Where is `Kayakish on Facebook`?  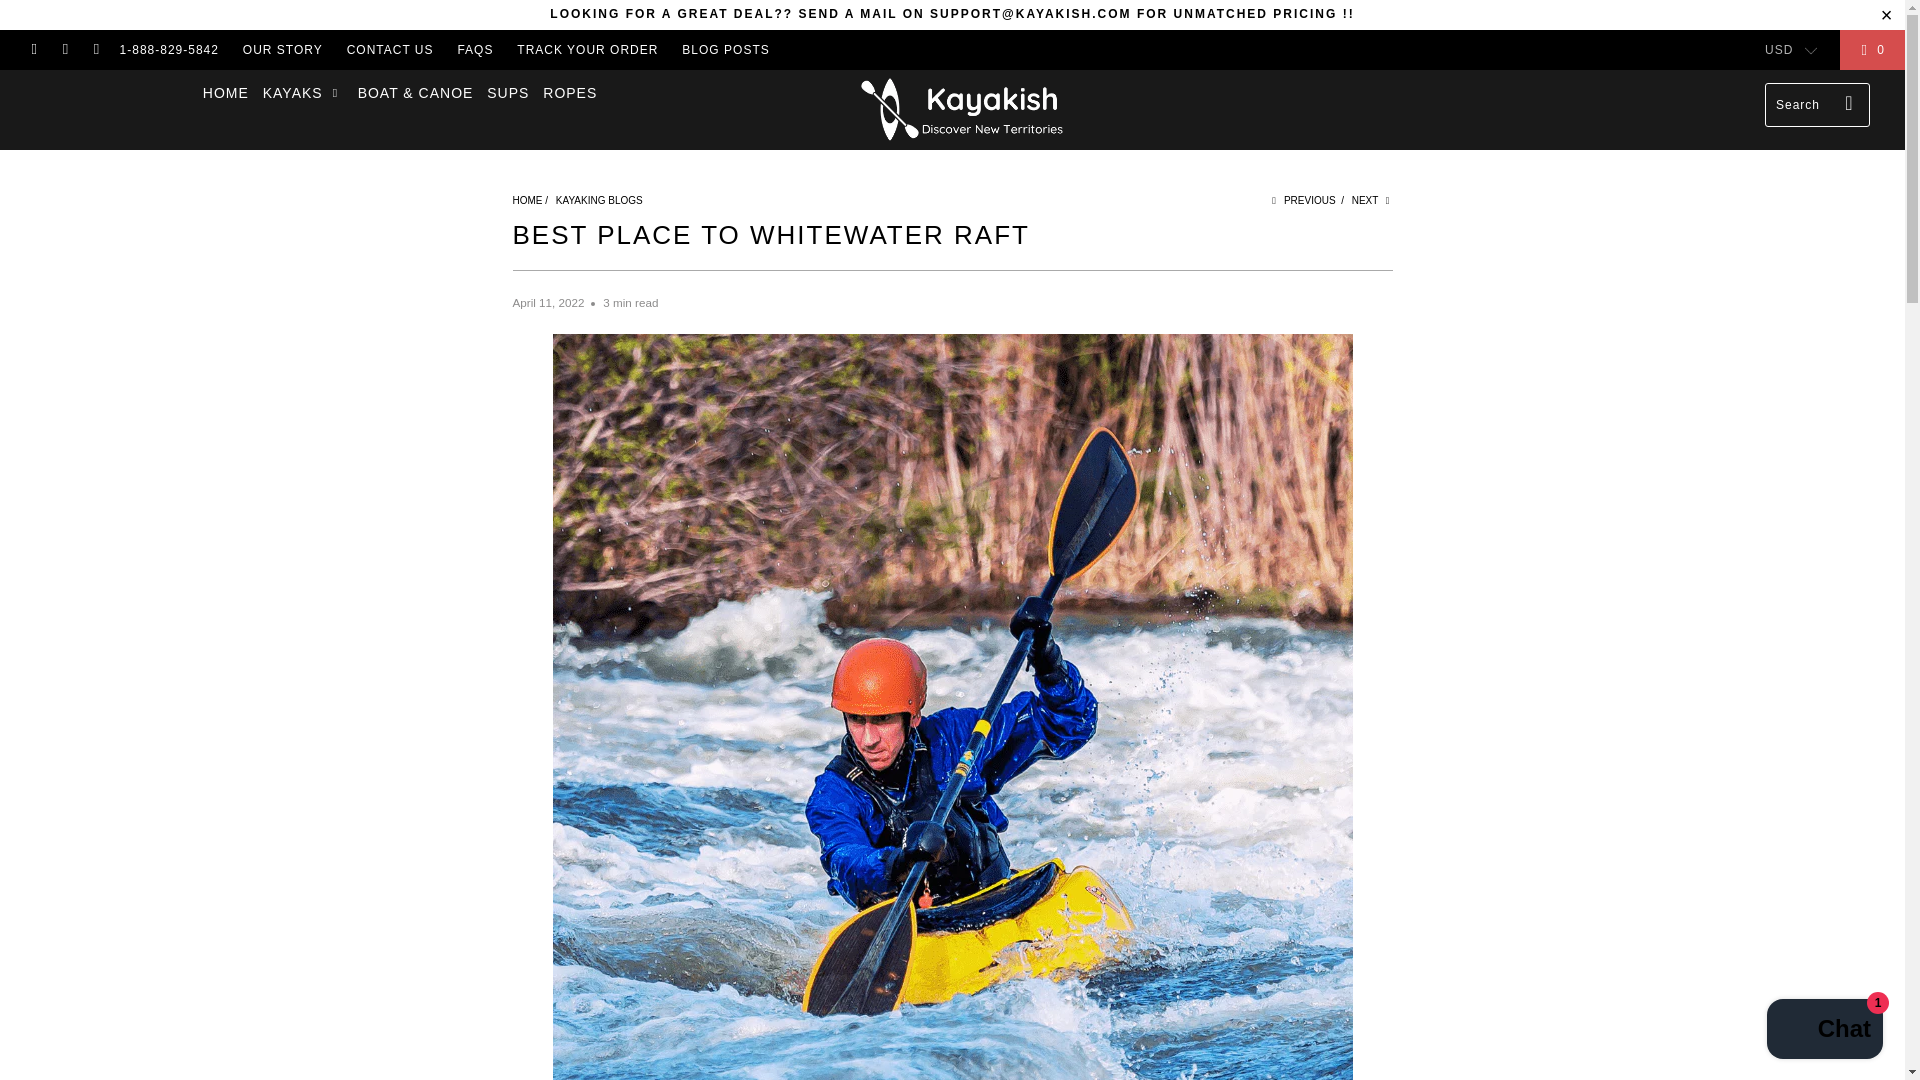 Kayakish on Facebook is located at coordinates (33, 50).